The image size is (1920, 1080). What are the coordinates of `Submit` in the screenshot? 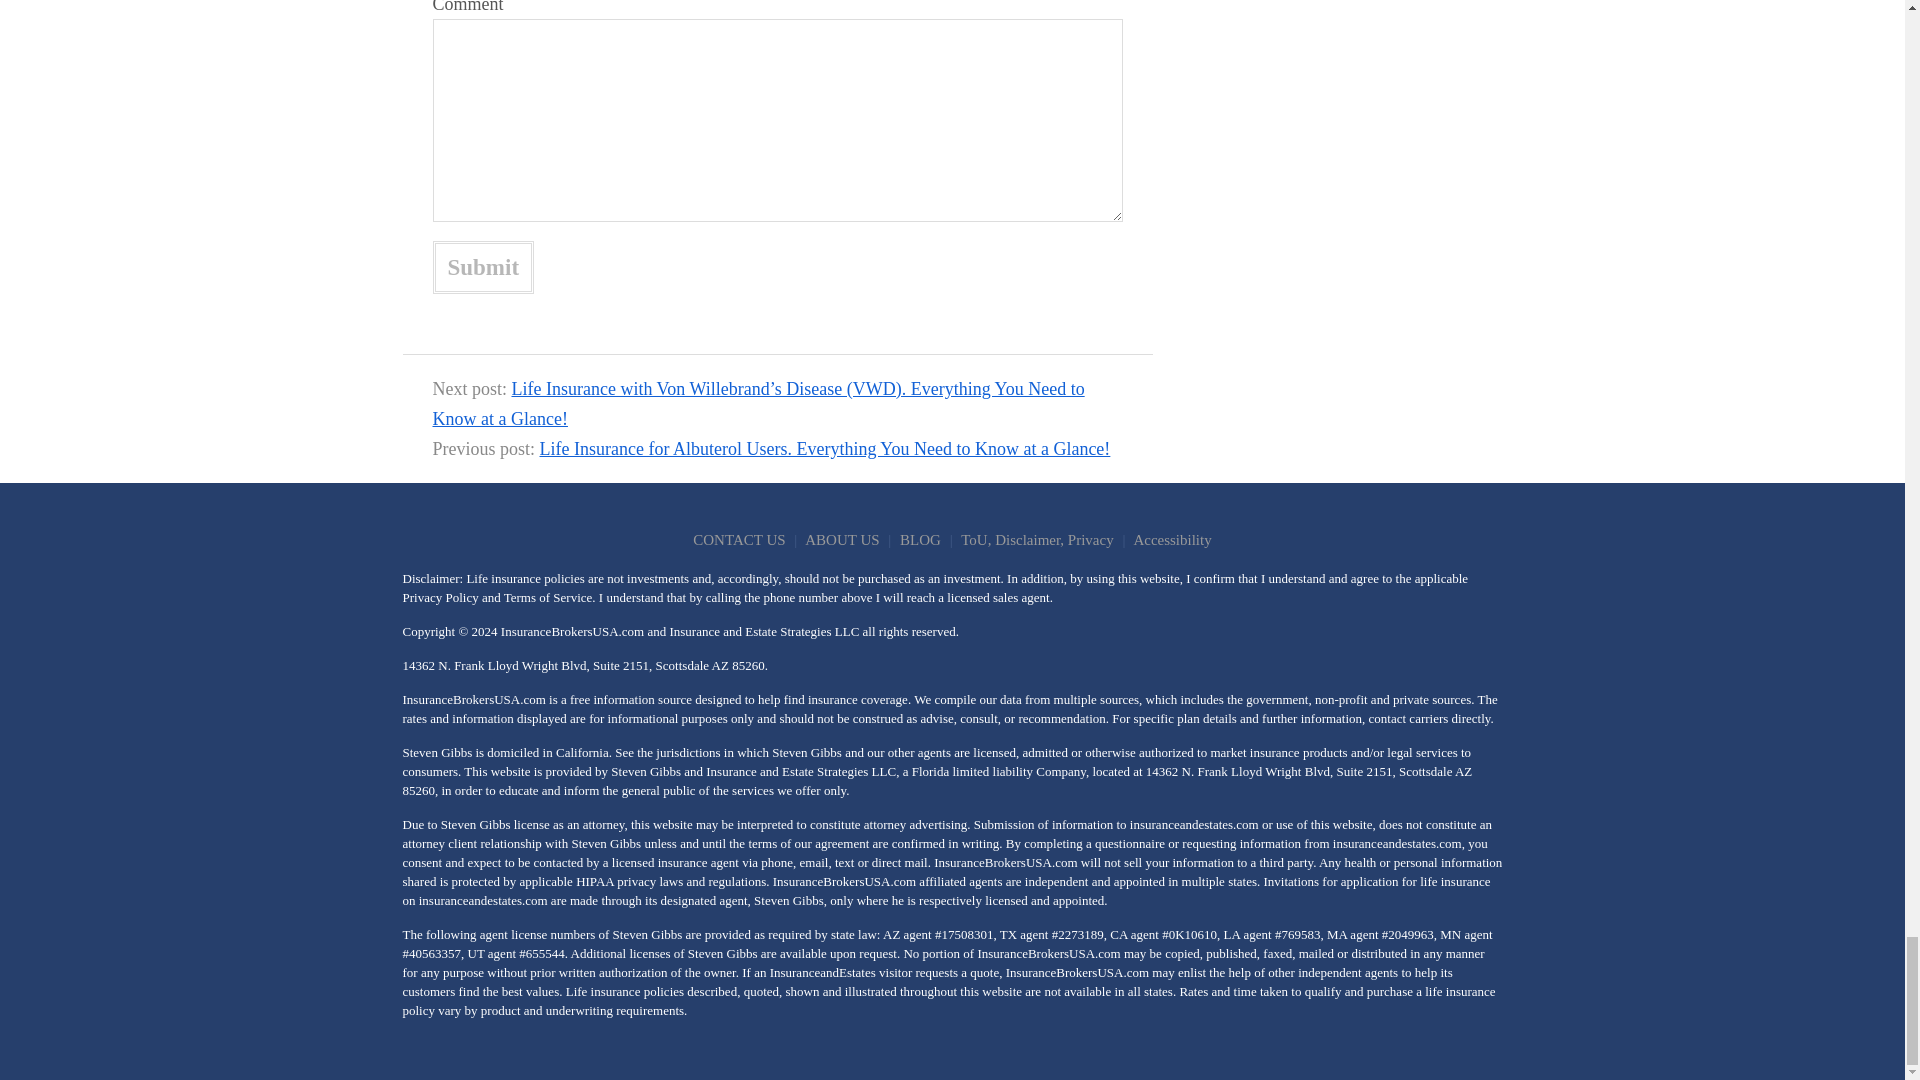 It's located at (482, 266).